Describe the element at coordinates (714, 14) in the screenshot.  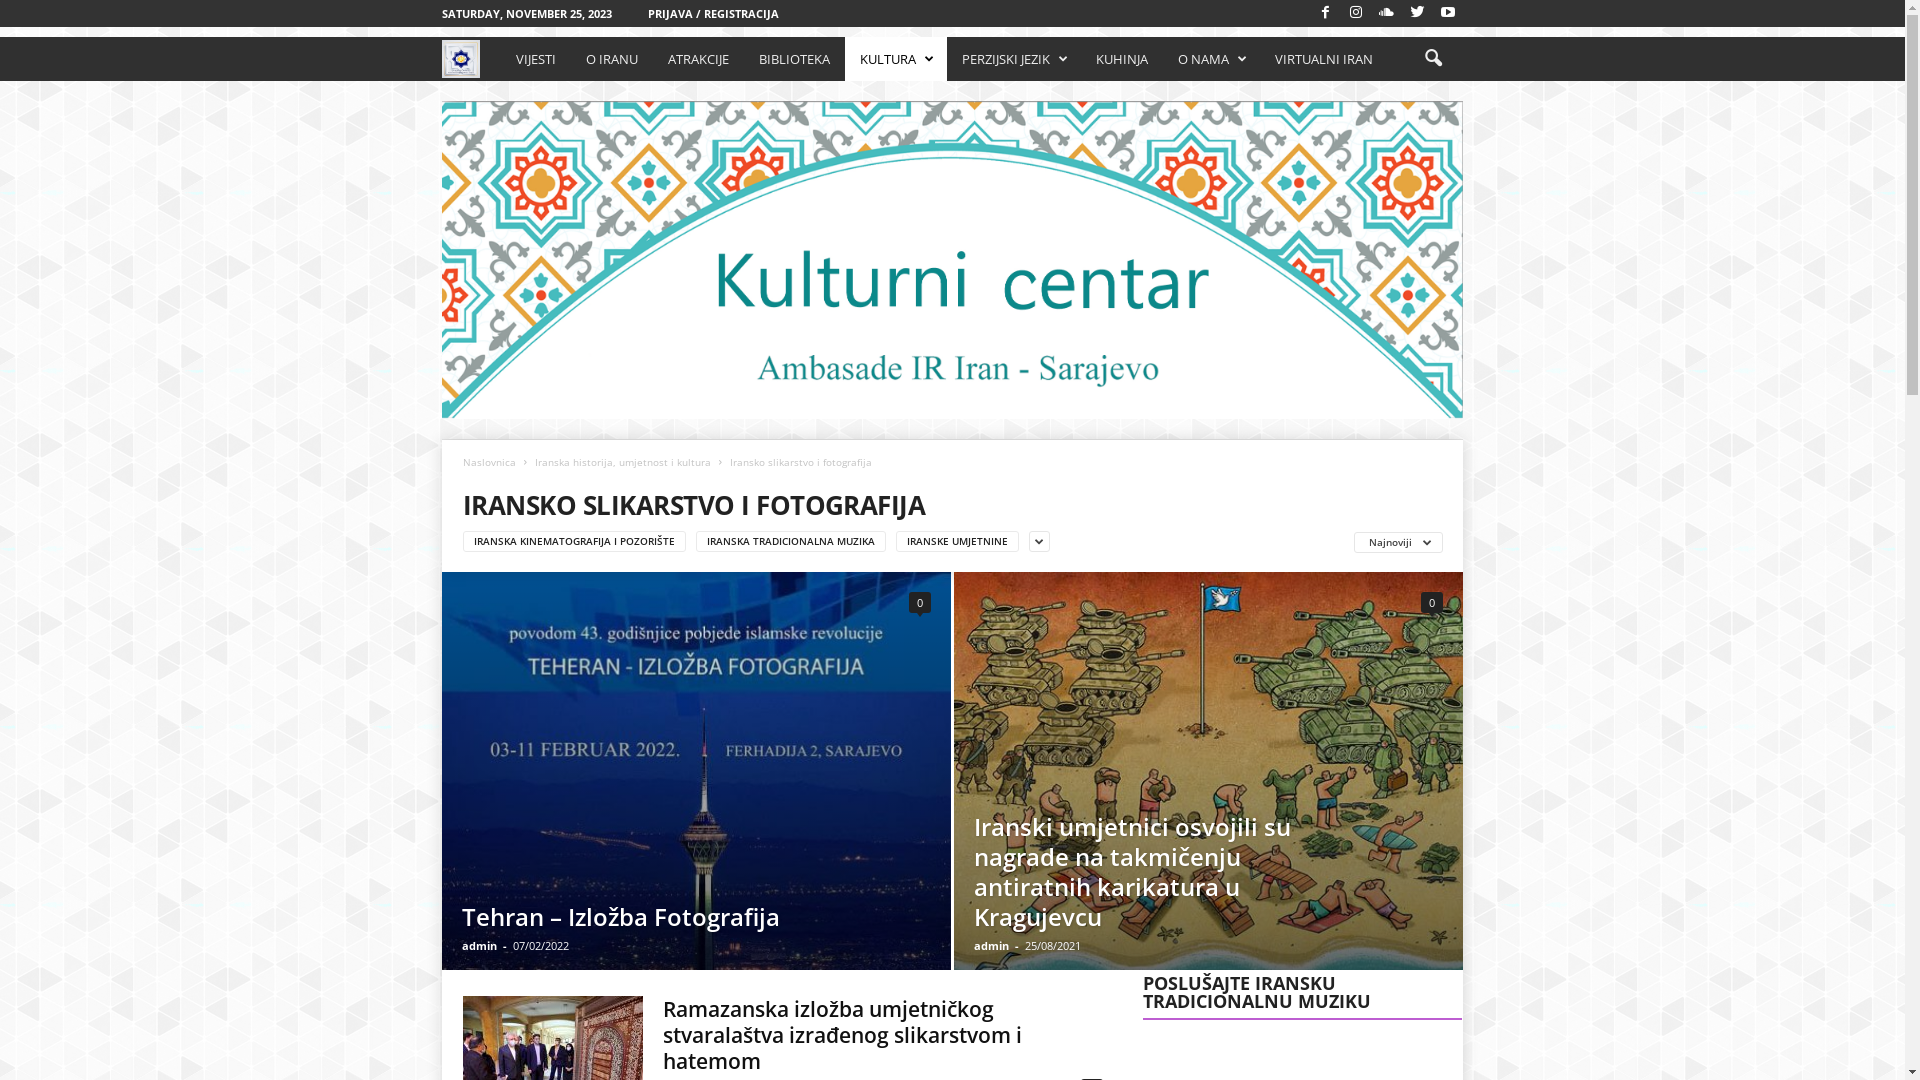
I see `PRIJAVA / REGISTRACIJA` at that location.